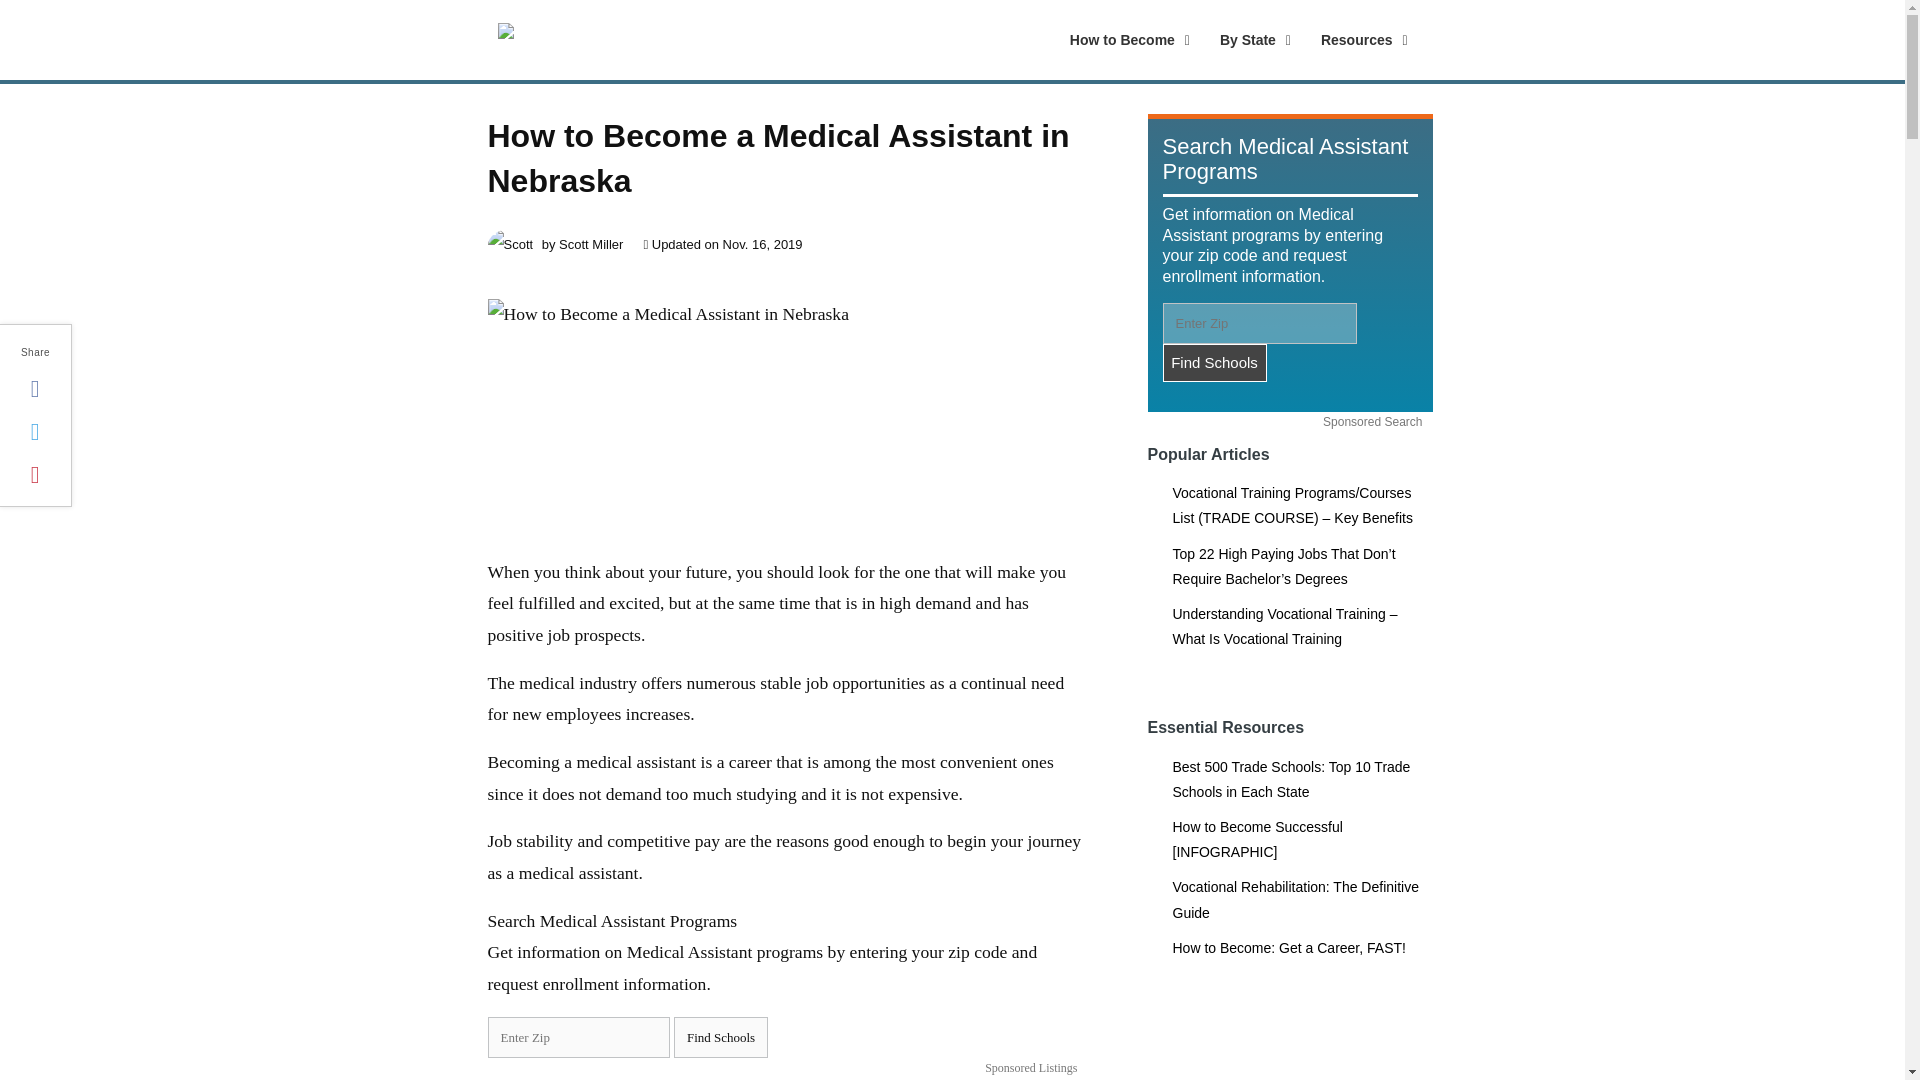  What do you see at coordinates (1213, 363) in the screenshot?
I see `Find Schools` at bounding box center [1213, 363].